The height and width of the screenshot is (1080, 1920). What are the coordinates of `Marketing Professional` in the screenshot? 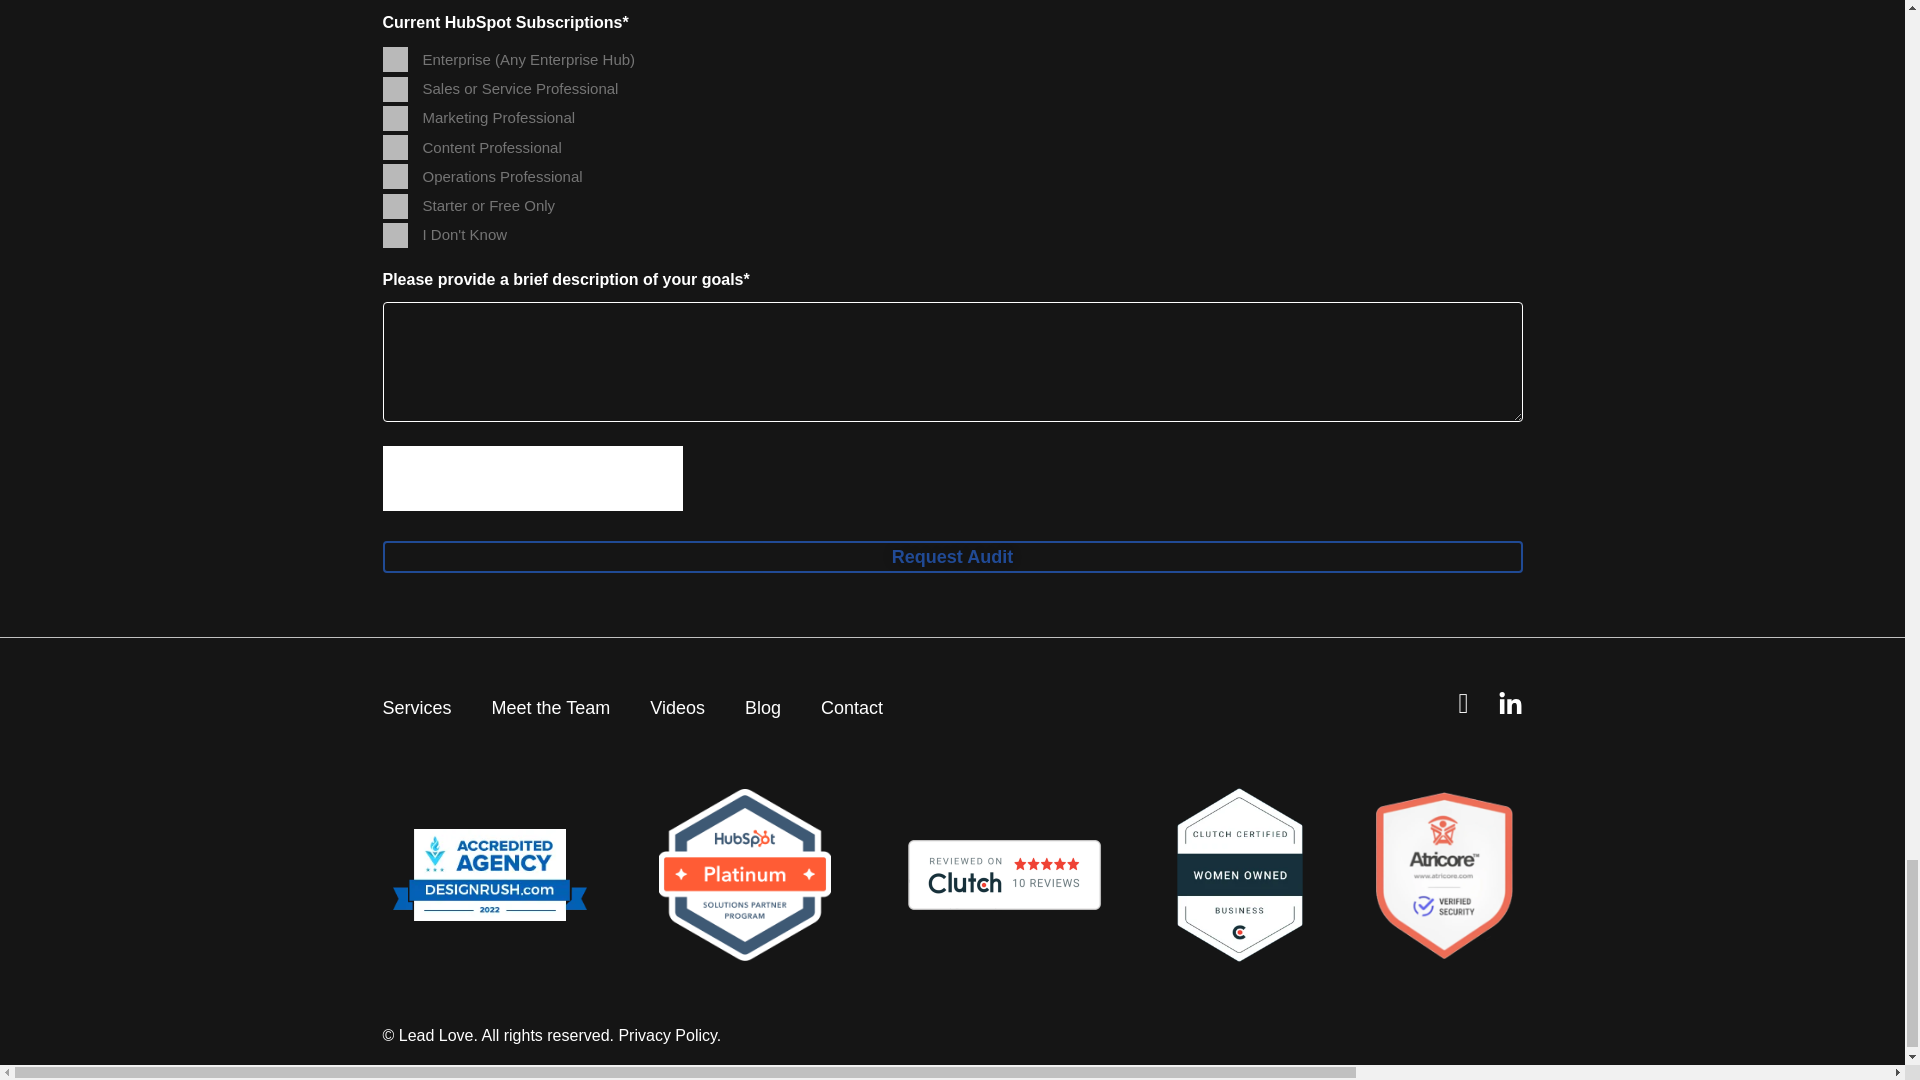 It's located at (394, 118).